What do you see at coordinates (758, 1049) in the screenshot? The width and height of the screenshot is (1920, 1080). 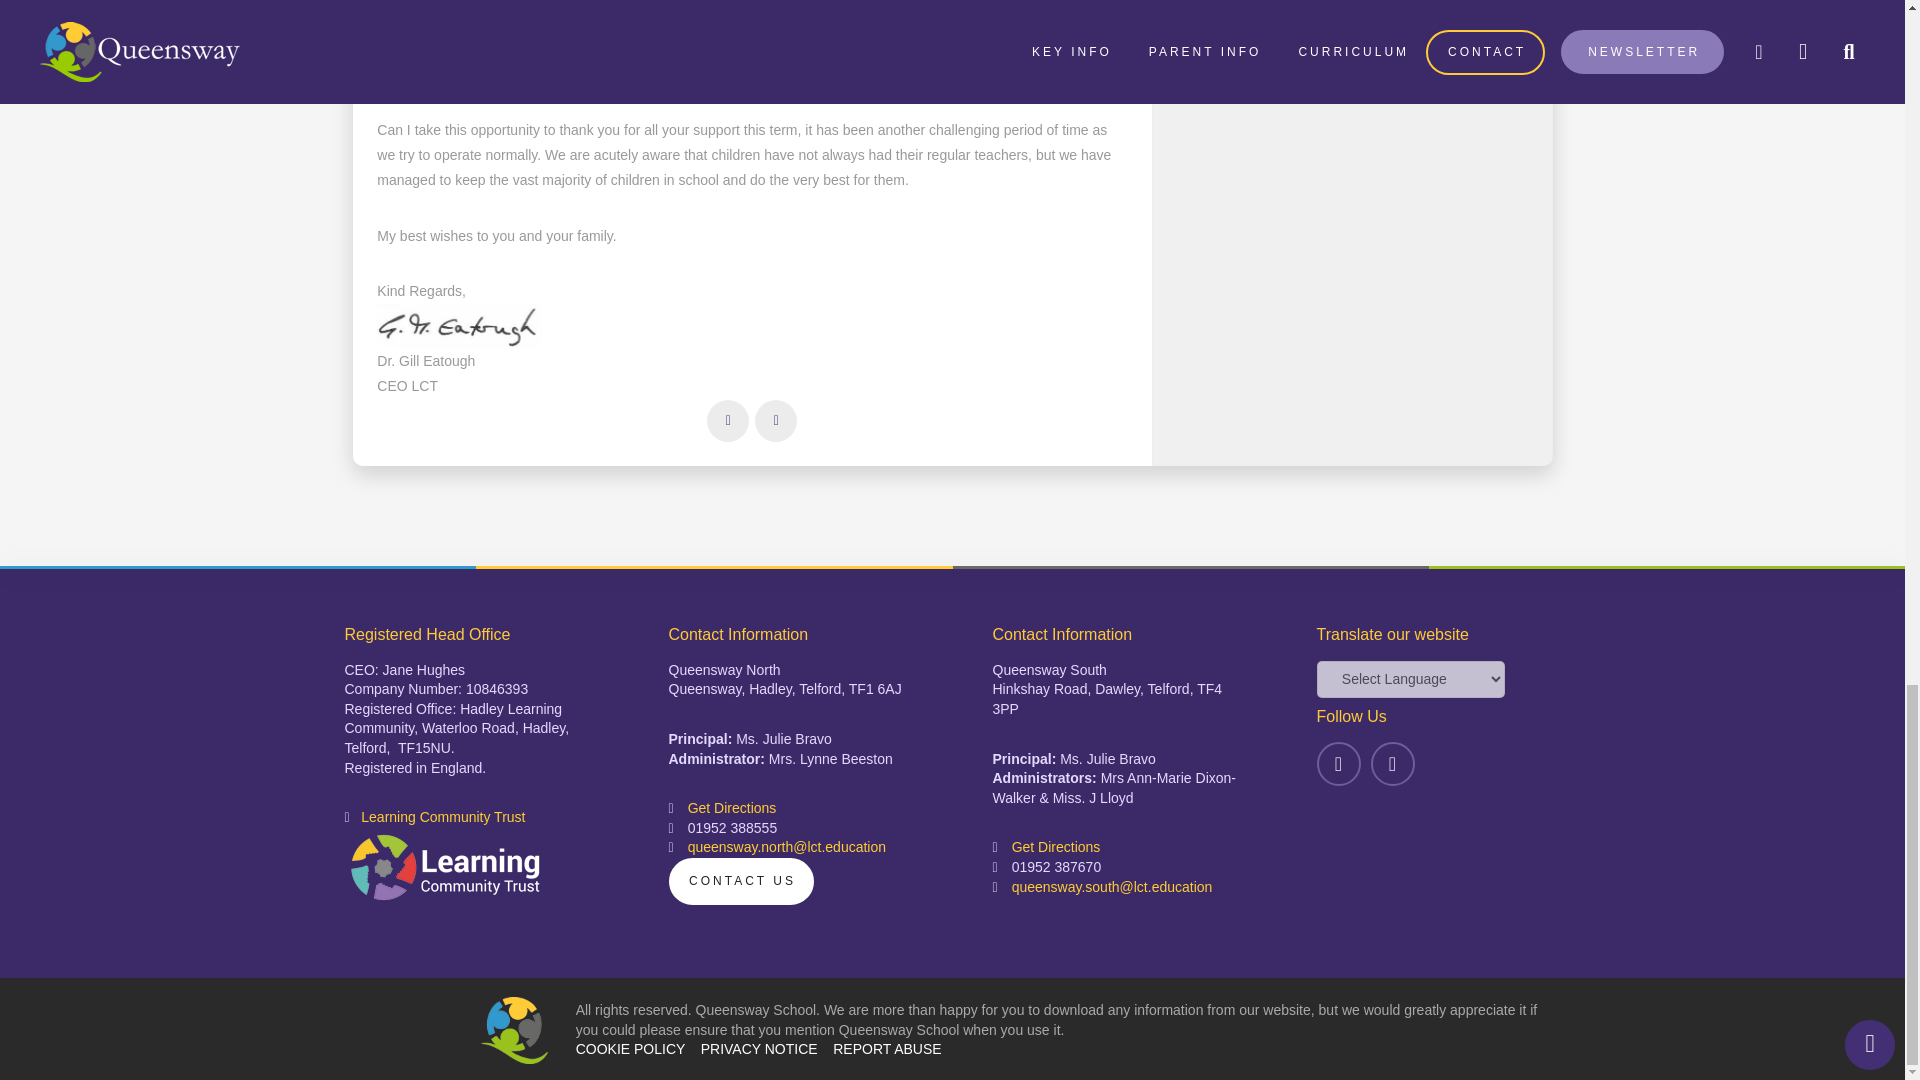 I see `PRIVACY NOTICE` at bounding box center [758, 1049].